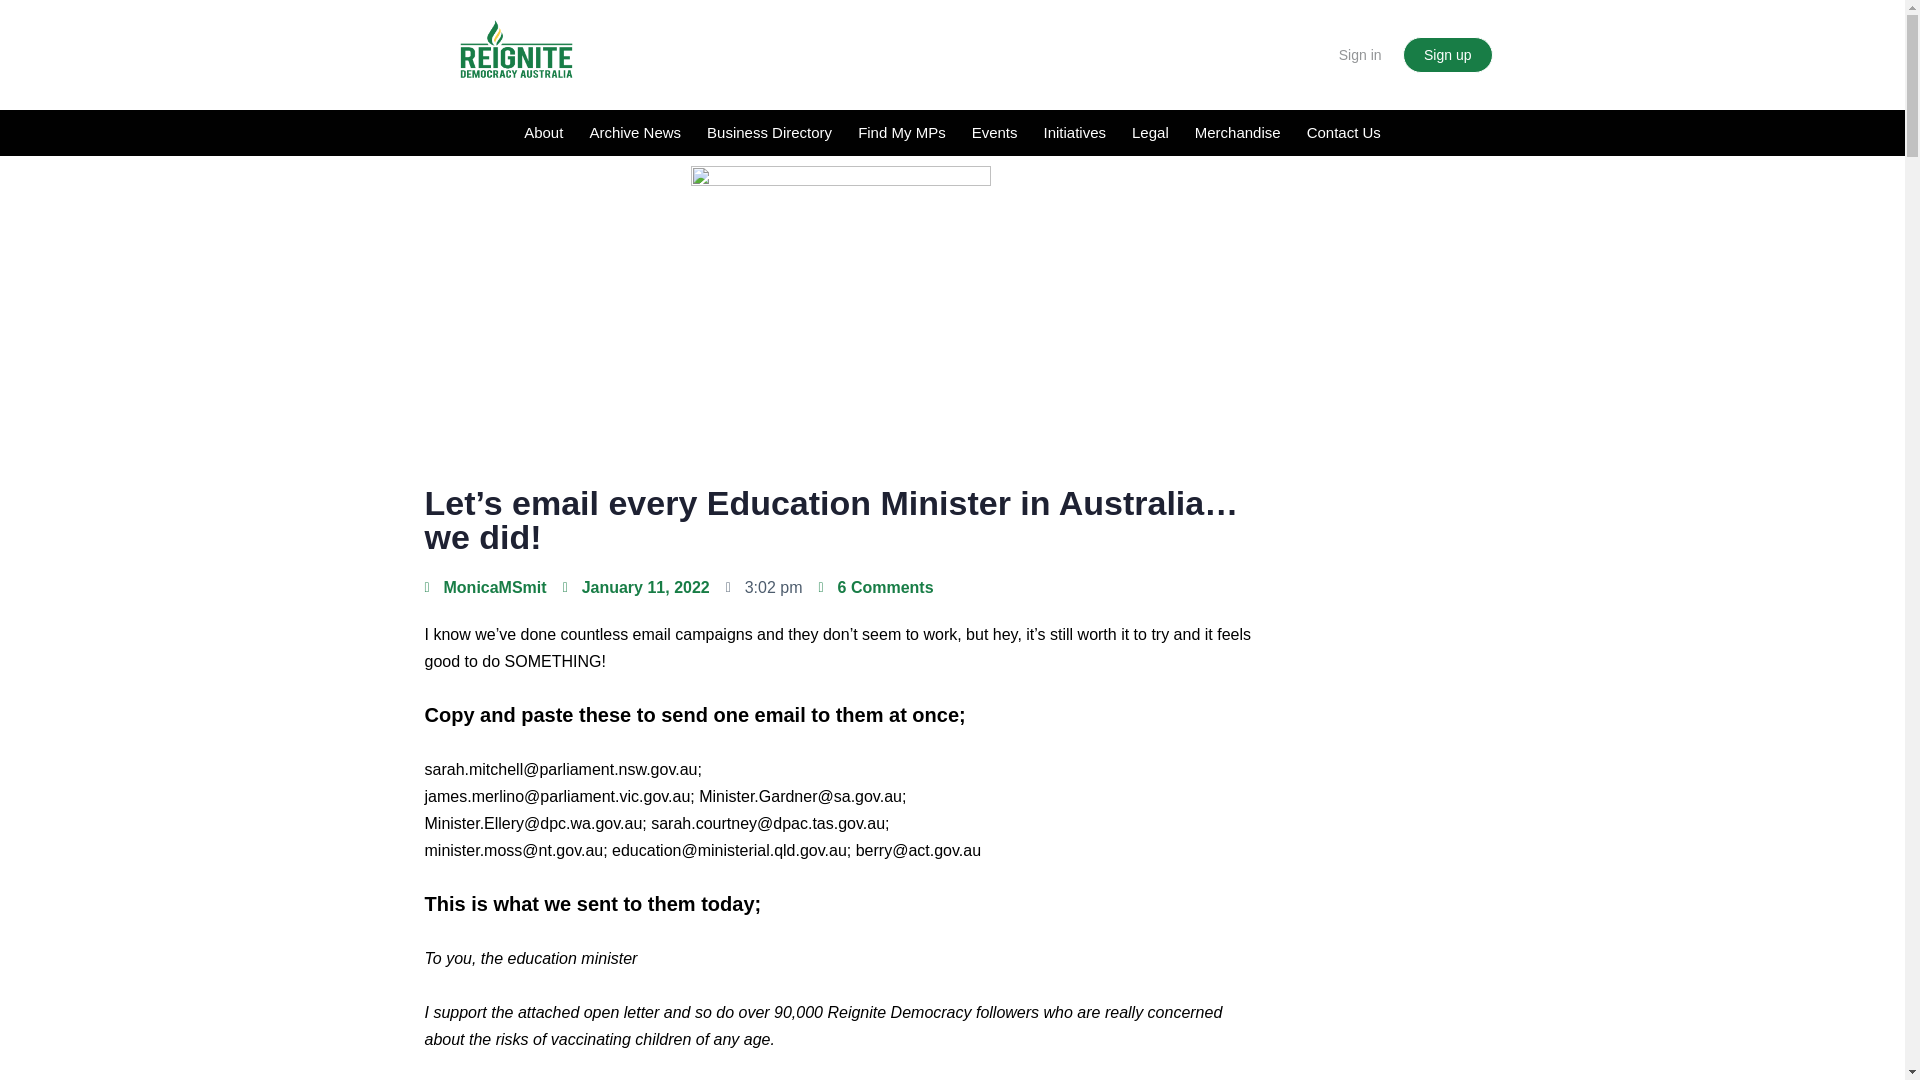 The width and height of the screenshot is (1920, 1080). What do you see at coordinates (634, 132) in the screenshot?
I see `Archive News` at bounding box center [634, 132].